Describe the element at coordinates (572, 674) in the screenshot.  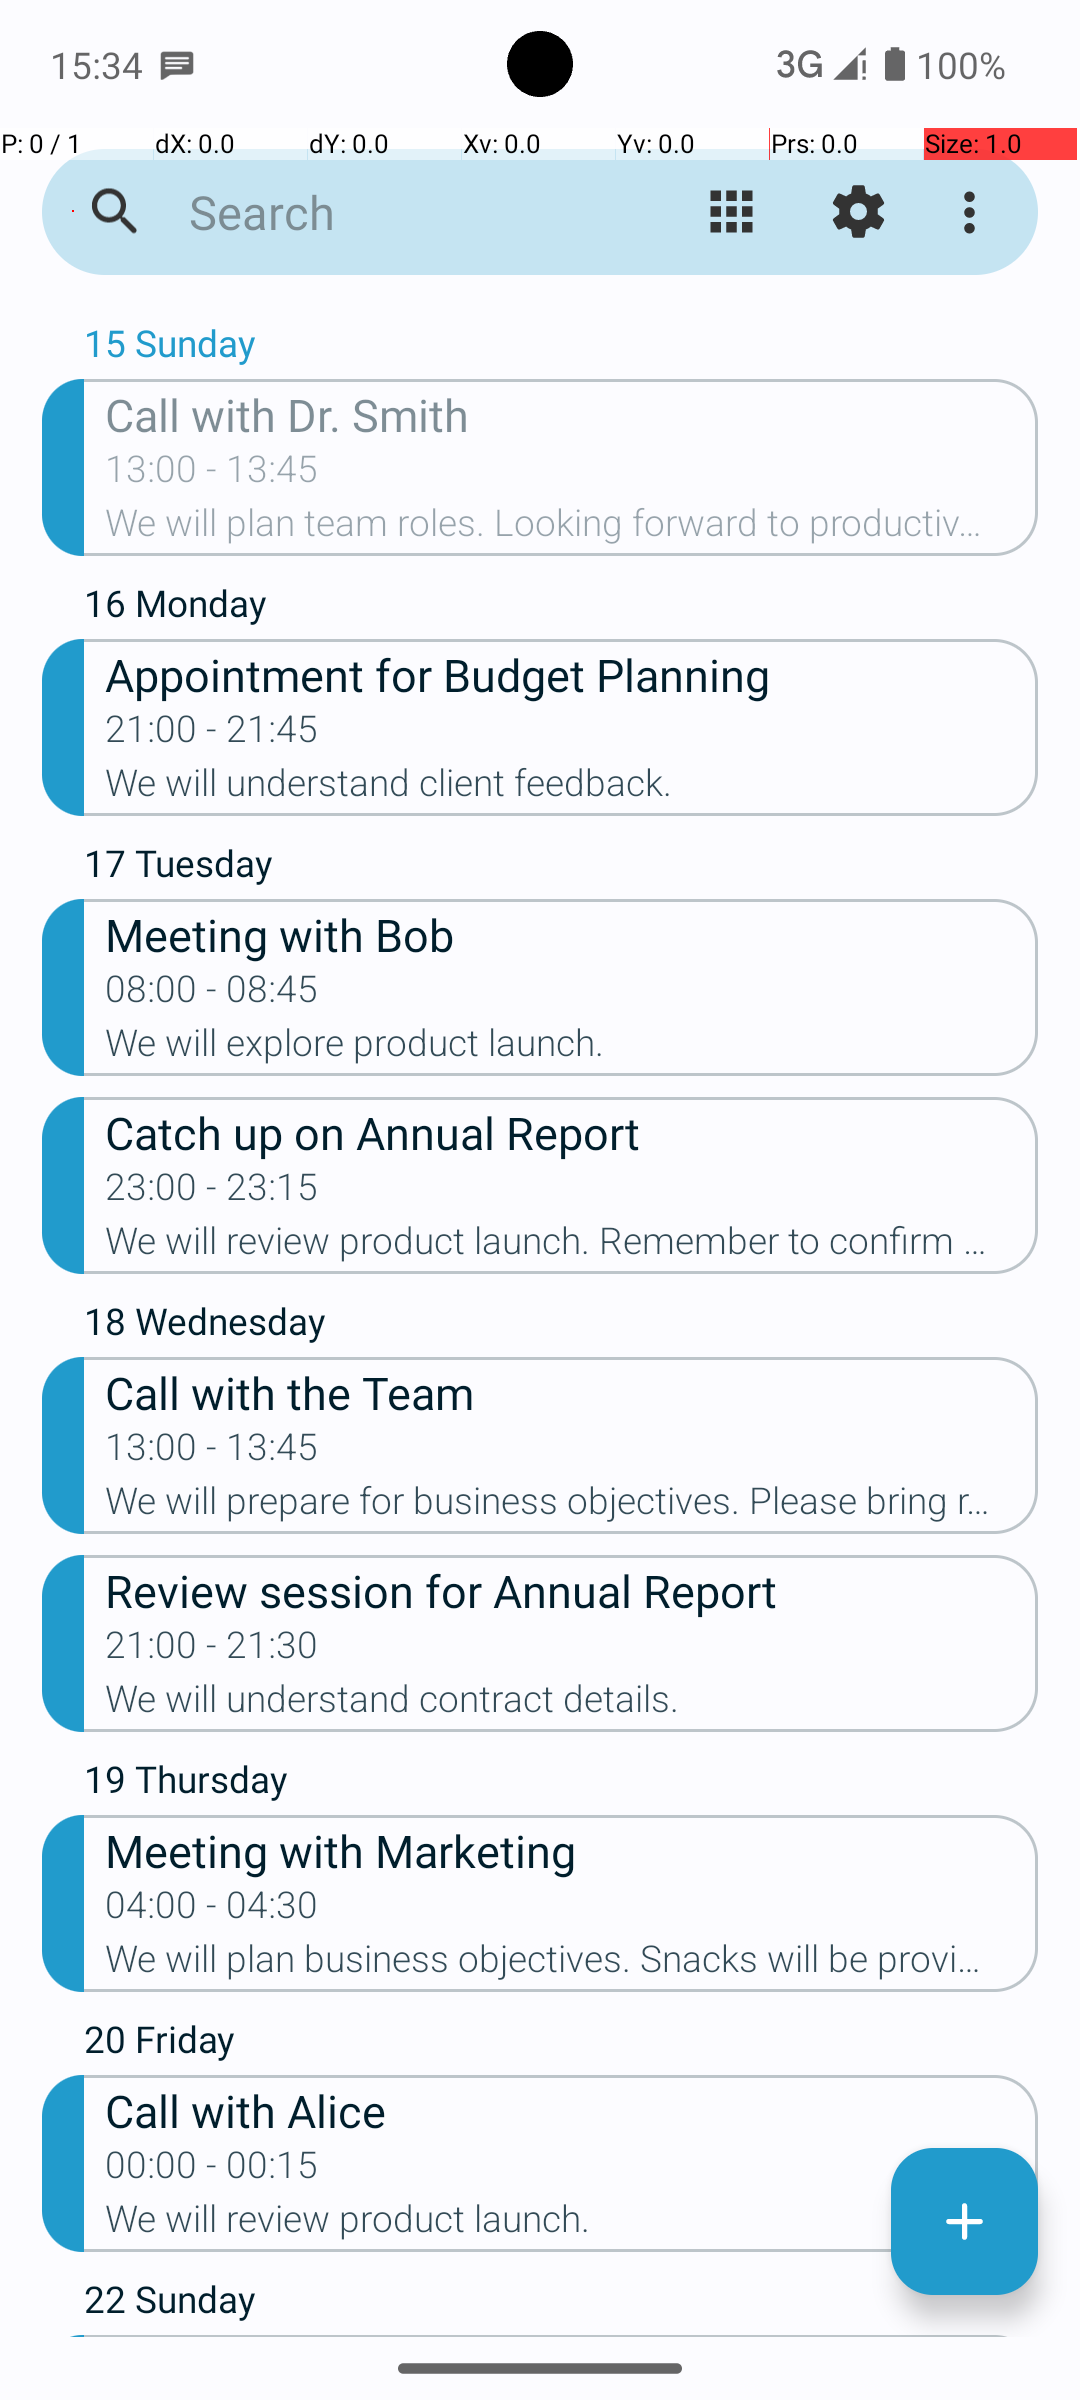
I see `Appointment for Budget Planning` at that location.